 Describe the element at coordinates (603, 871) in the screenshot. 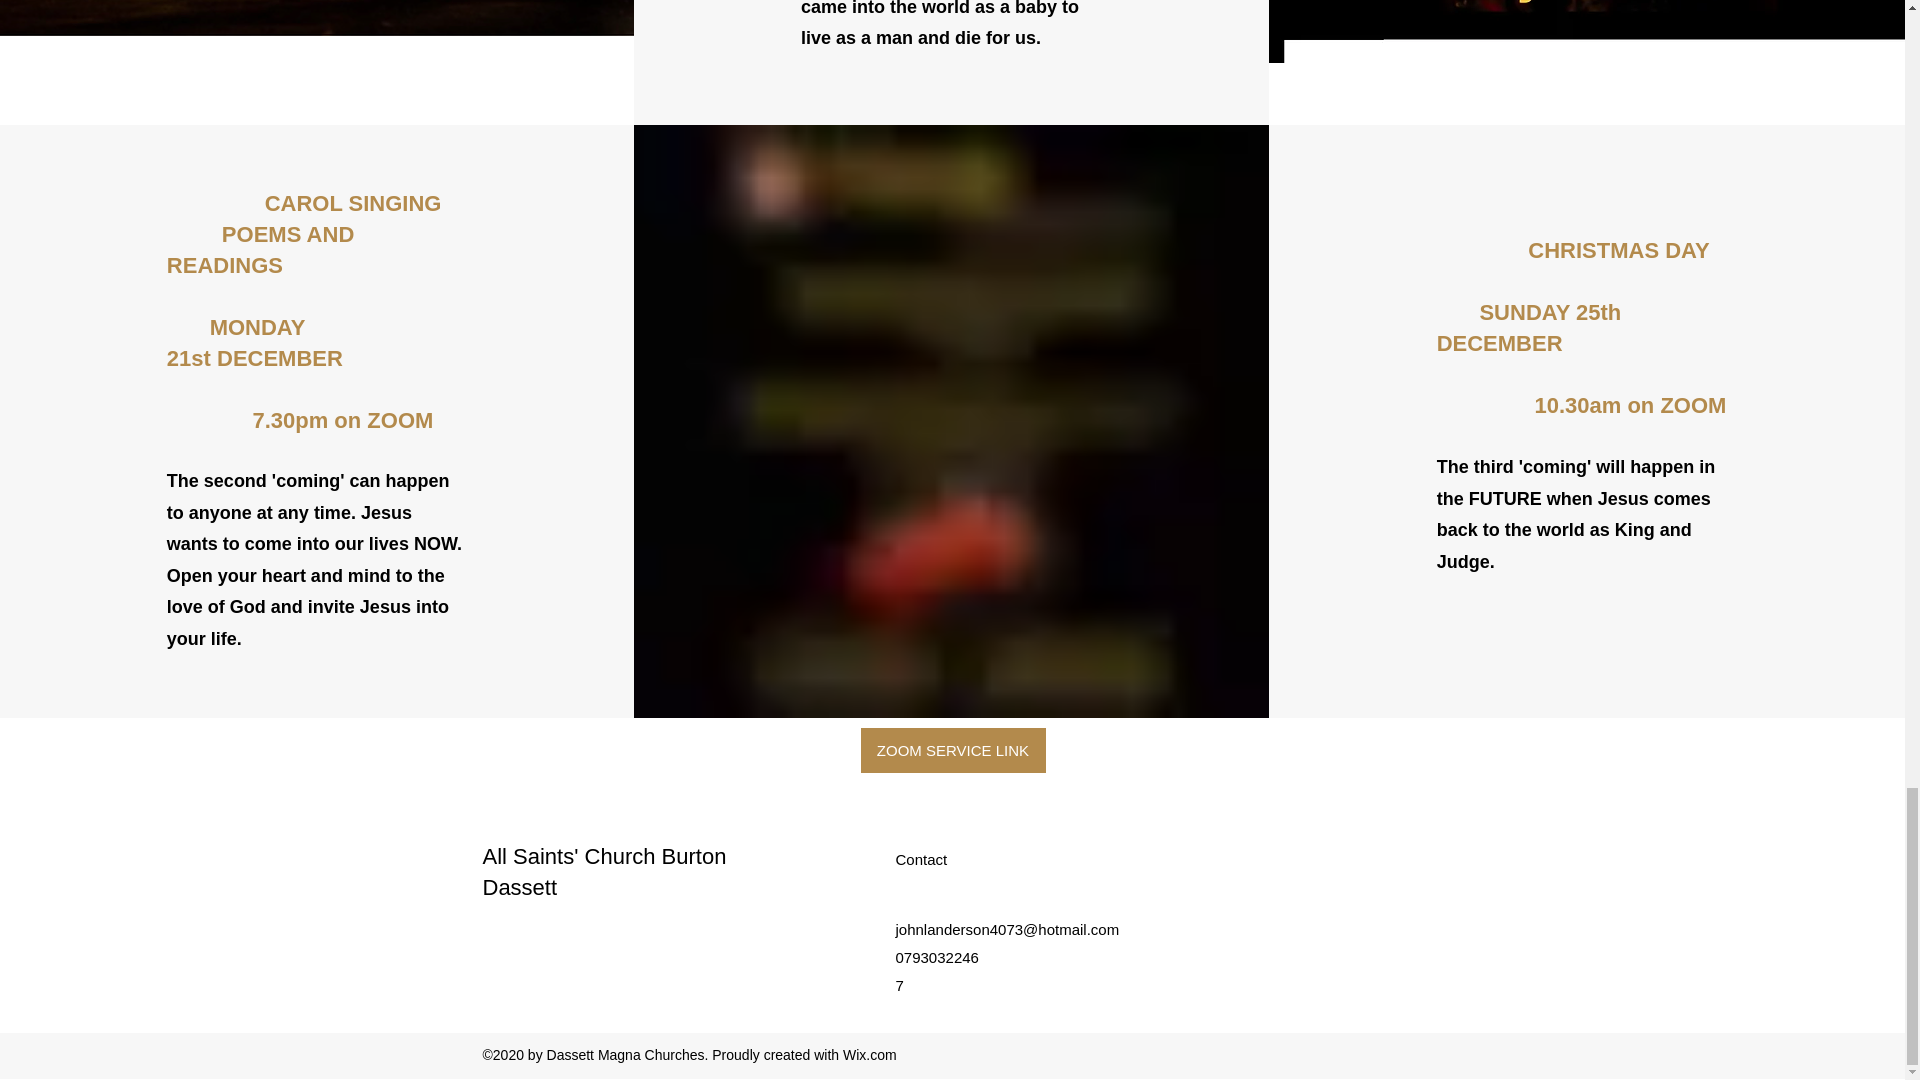

I see `All Saints' Church Burton Dassett` at that location.